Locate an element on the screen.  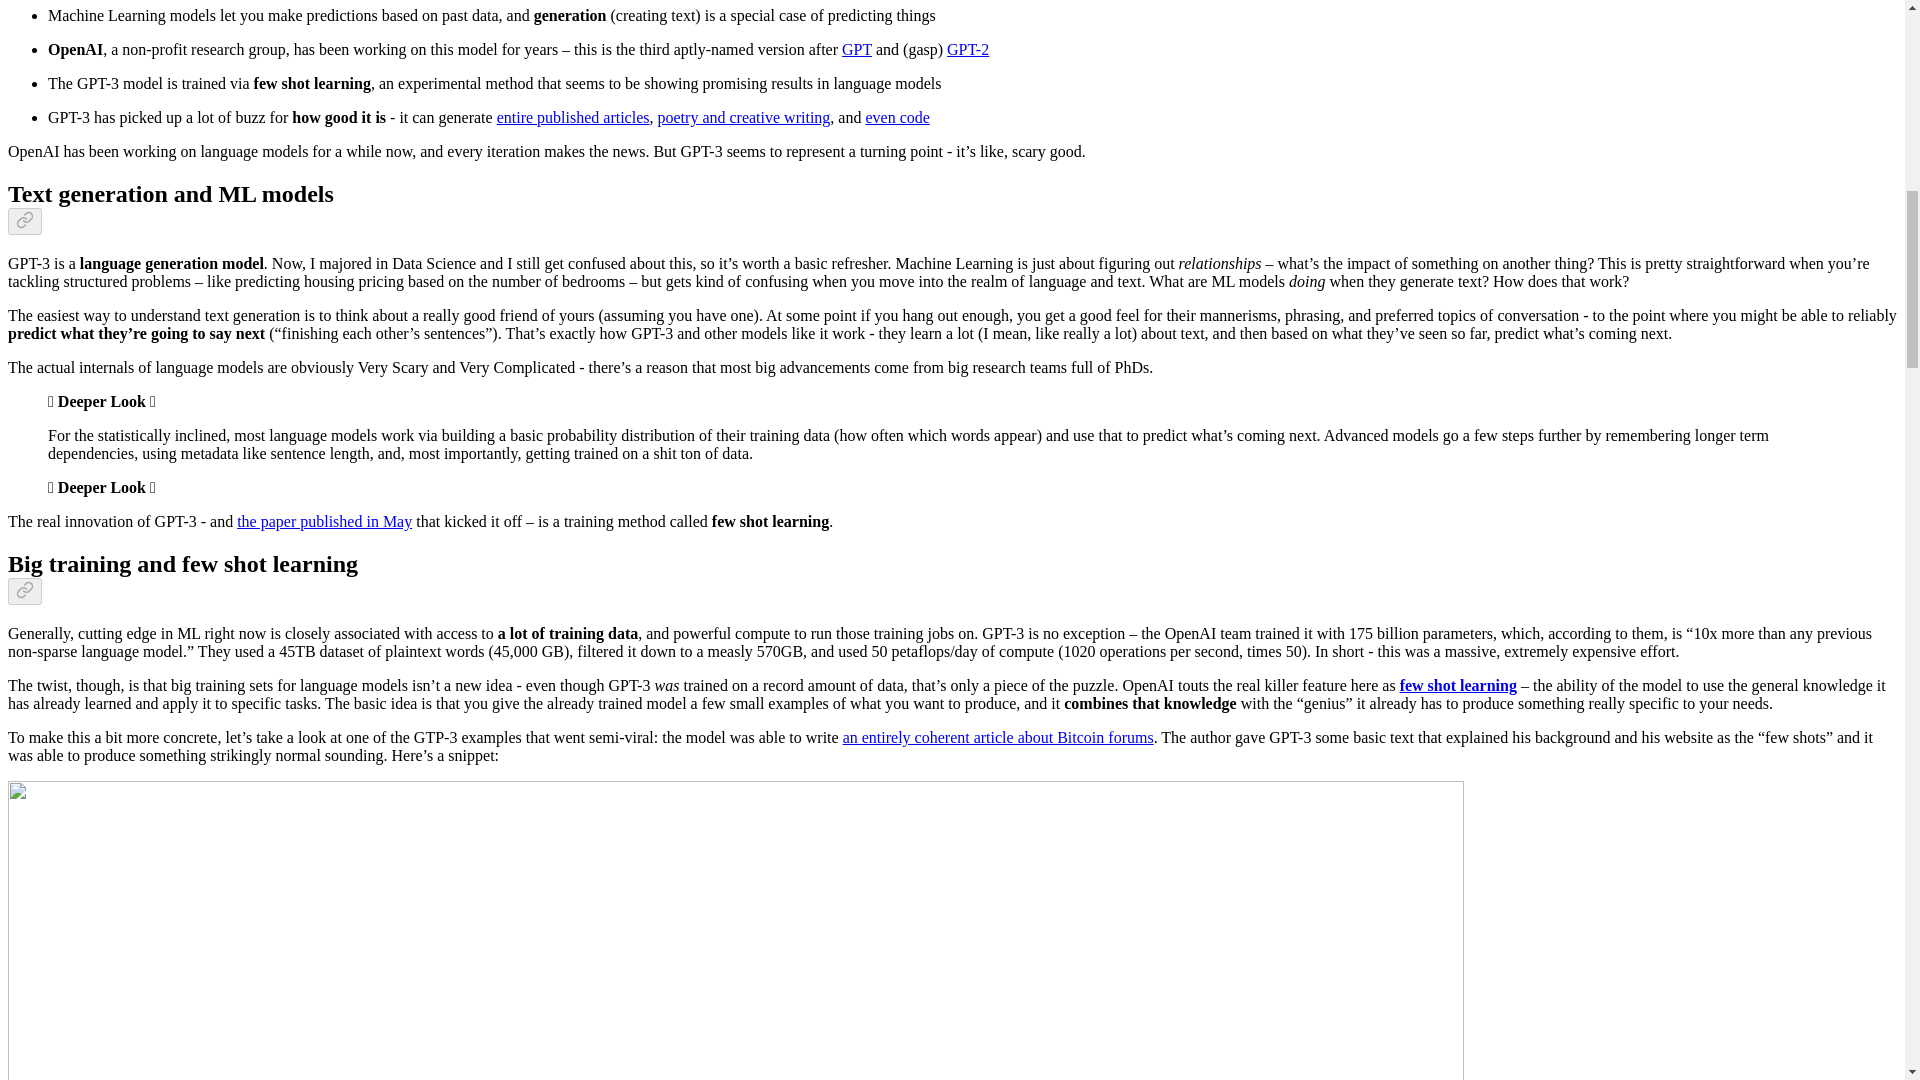
the paper published in May is located at coordinates (324, 522).